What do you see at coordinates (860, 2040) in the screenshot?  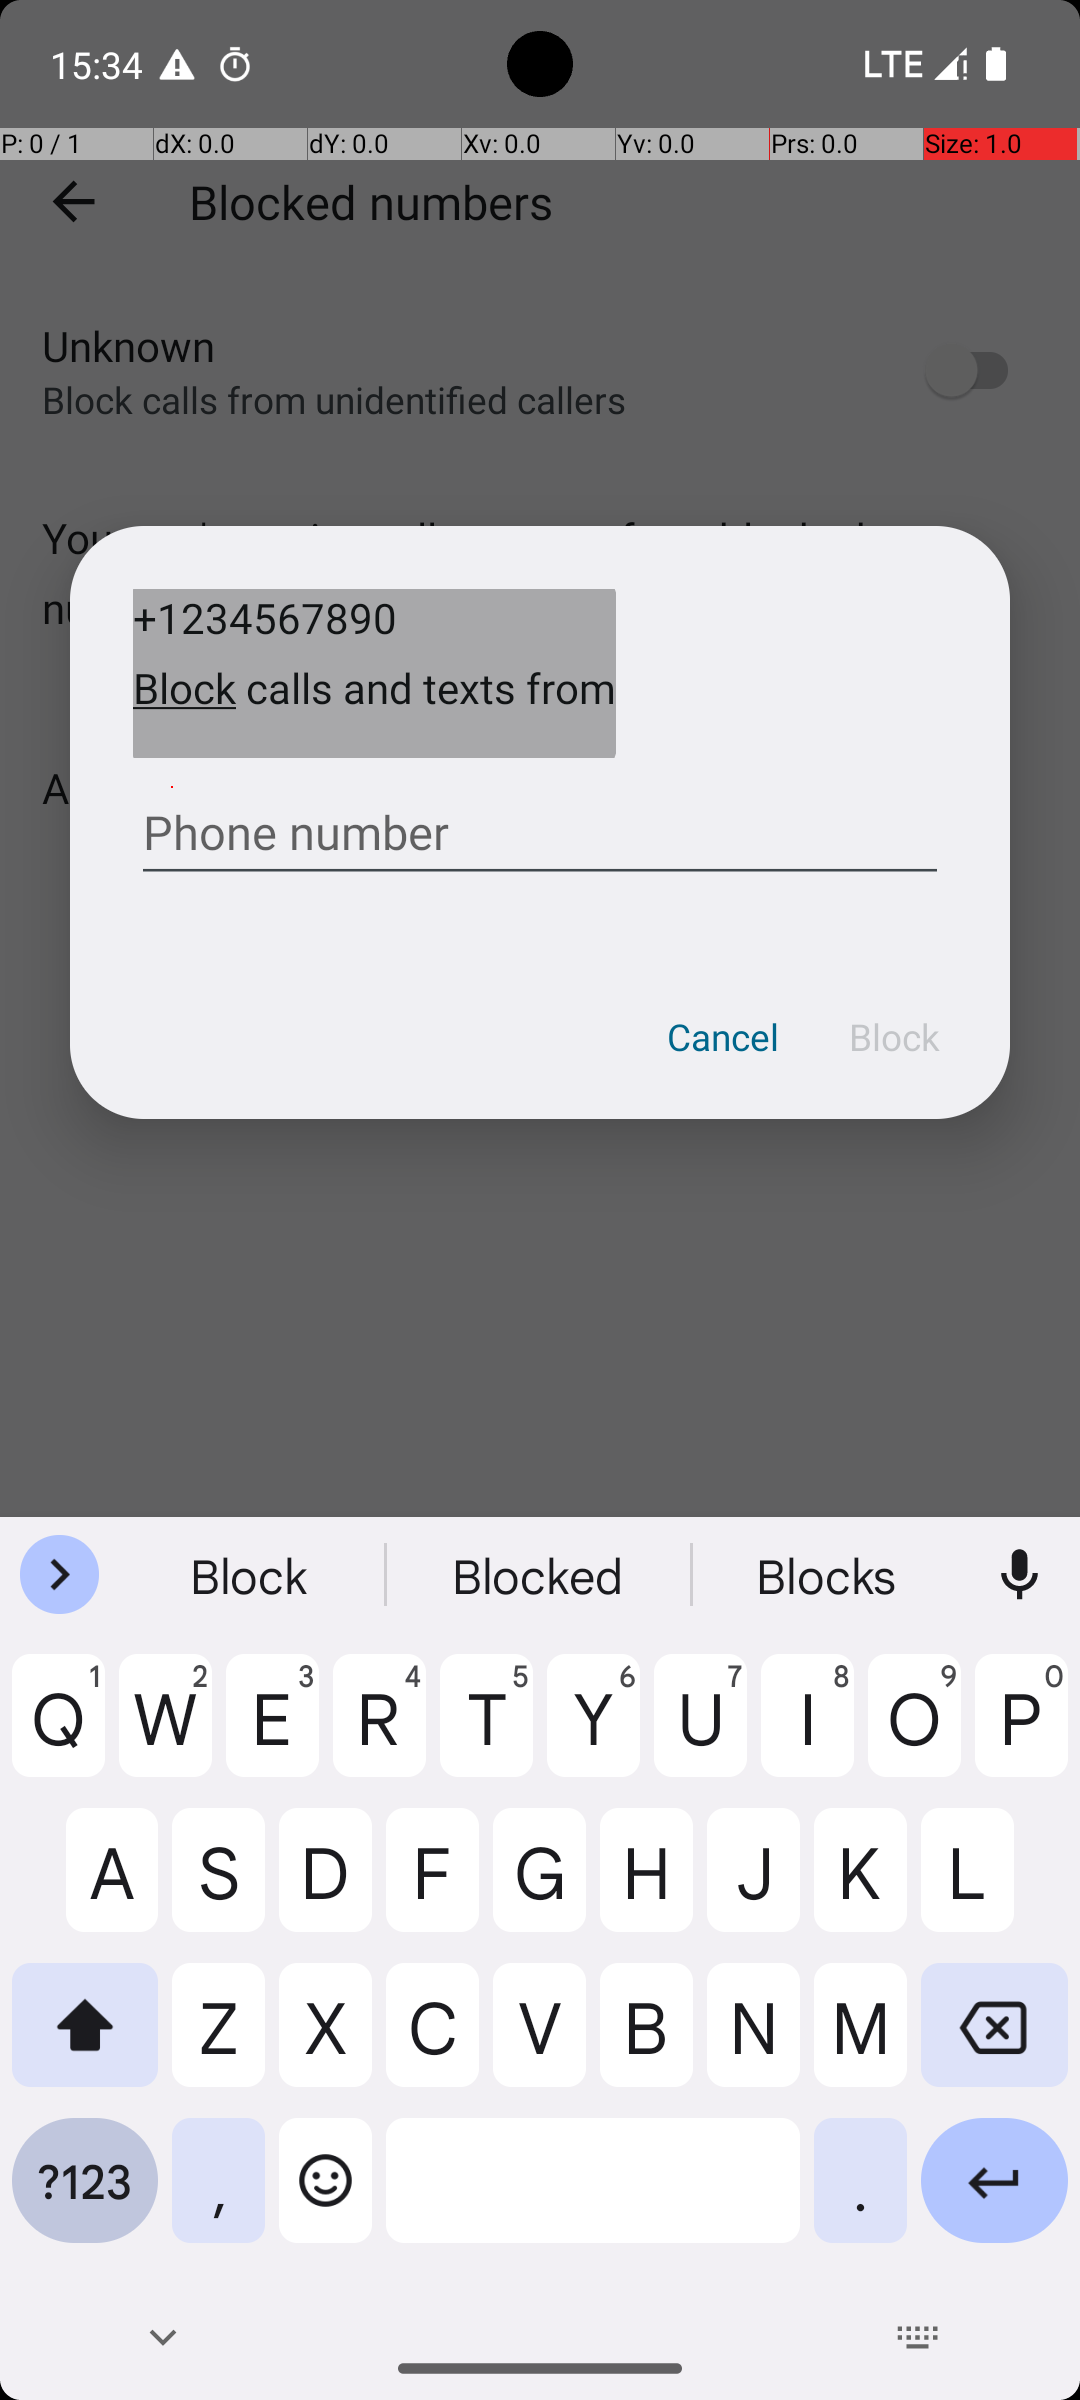 I see `M` at bounding box center [860, 2040].